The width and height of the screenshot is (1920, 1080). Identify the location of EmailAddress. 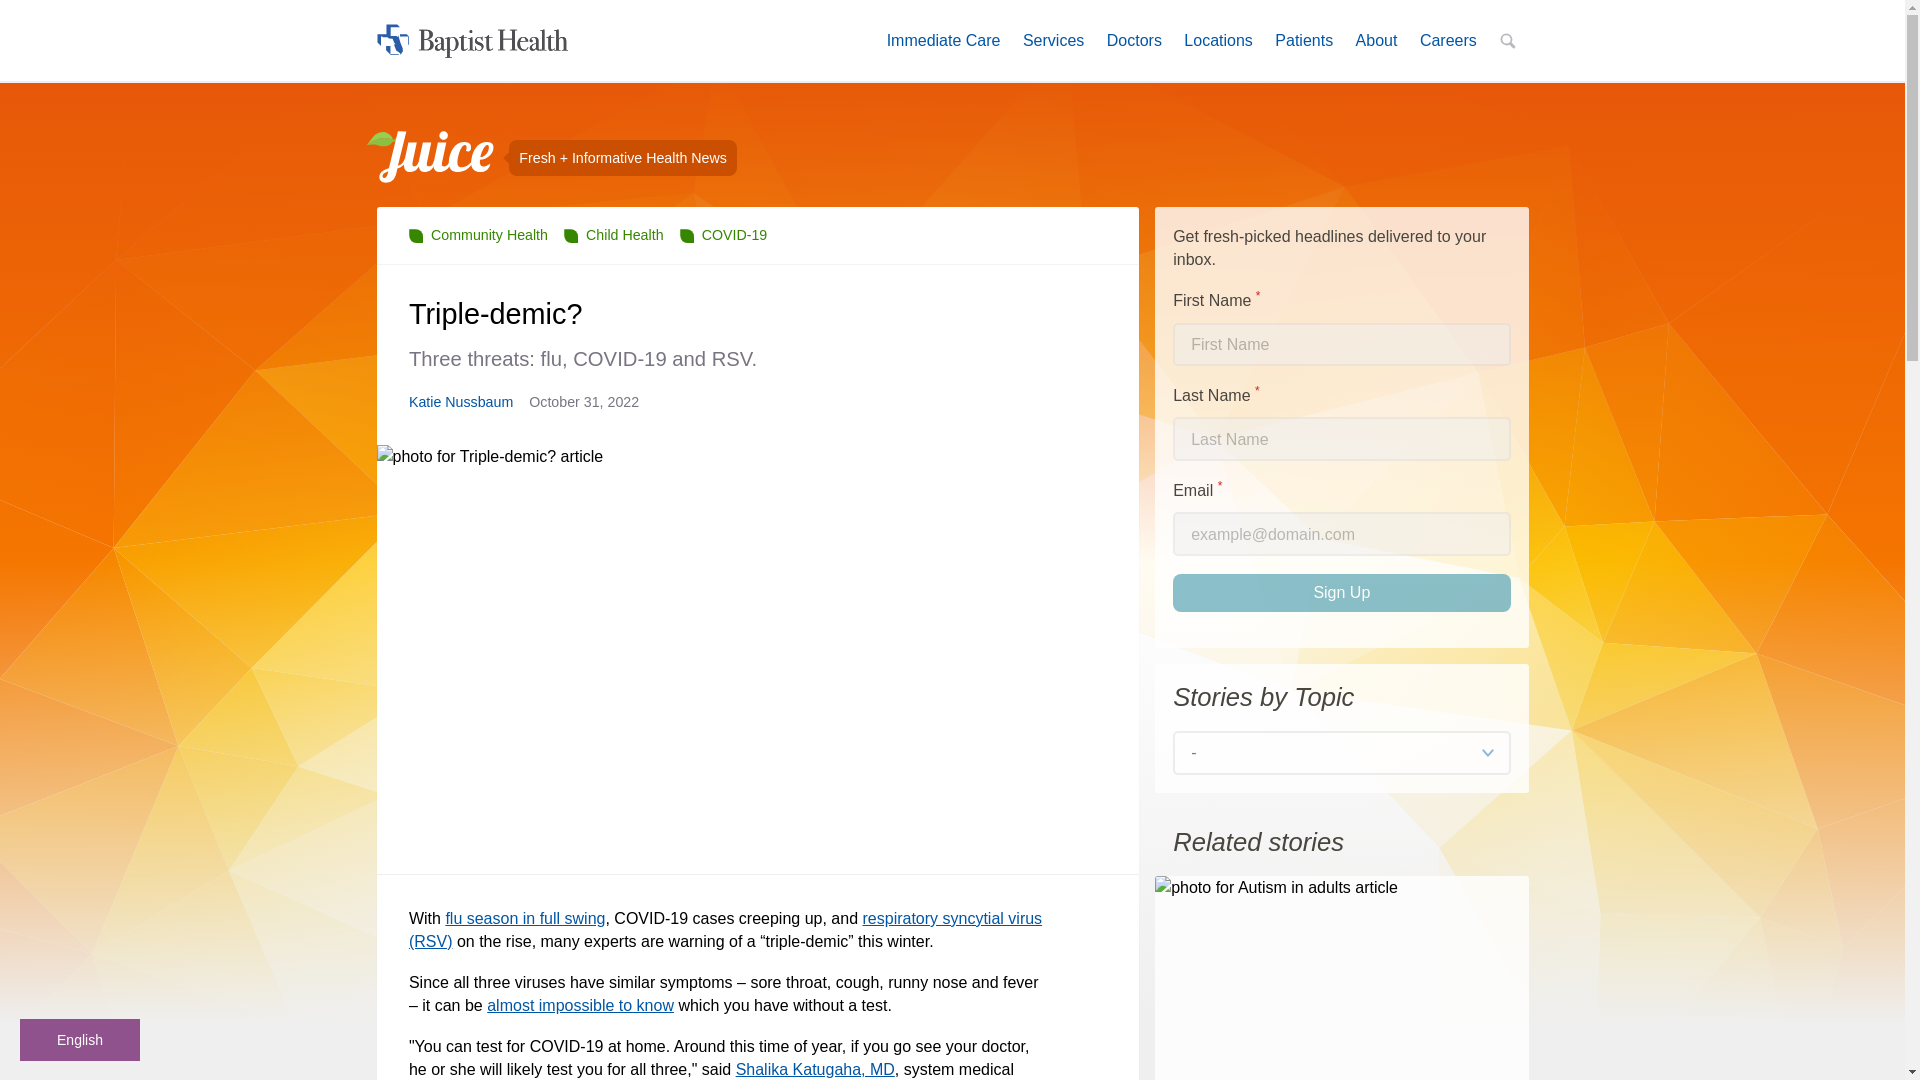
(1341, 534).